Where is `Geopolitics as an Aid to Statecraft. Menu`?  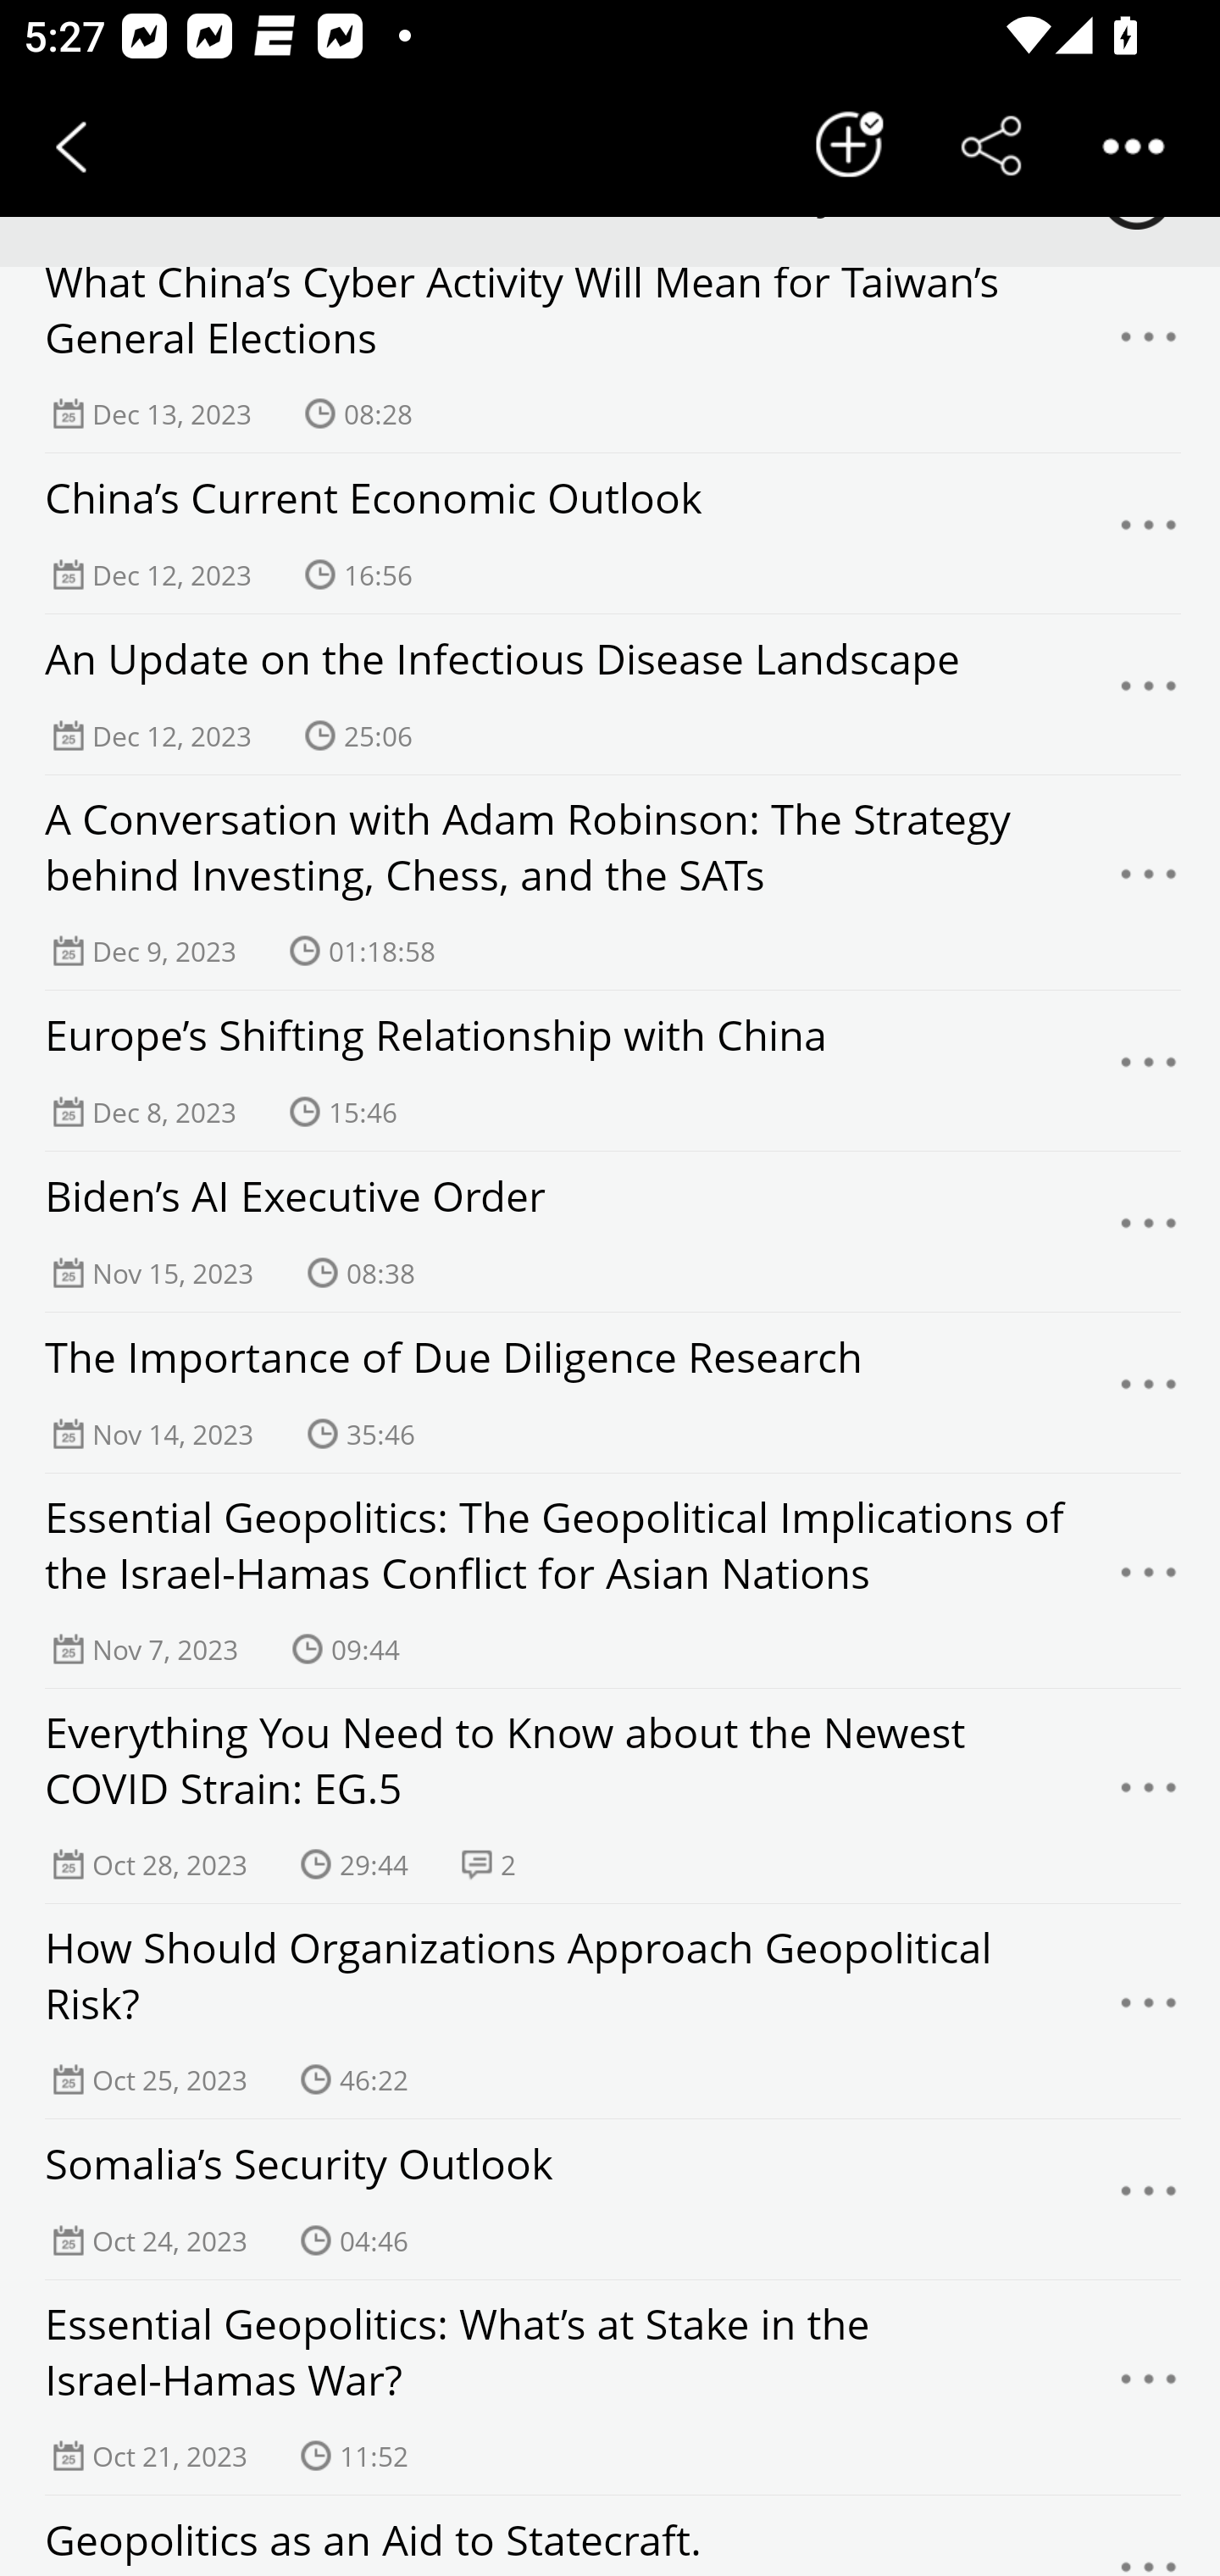
Geopolitics as an Aid to Statecraft. Menu is located at coordinates (610, 2535).